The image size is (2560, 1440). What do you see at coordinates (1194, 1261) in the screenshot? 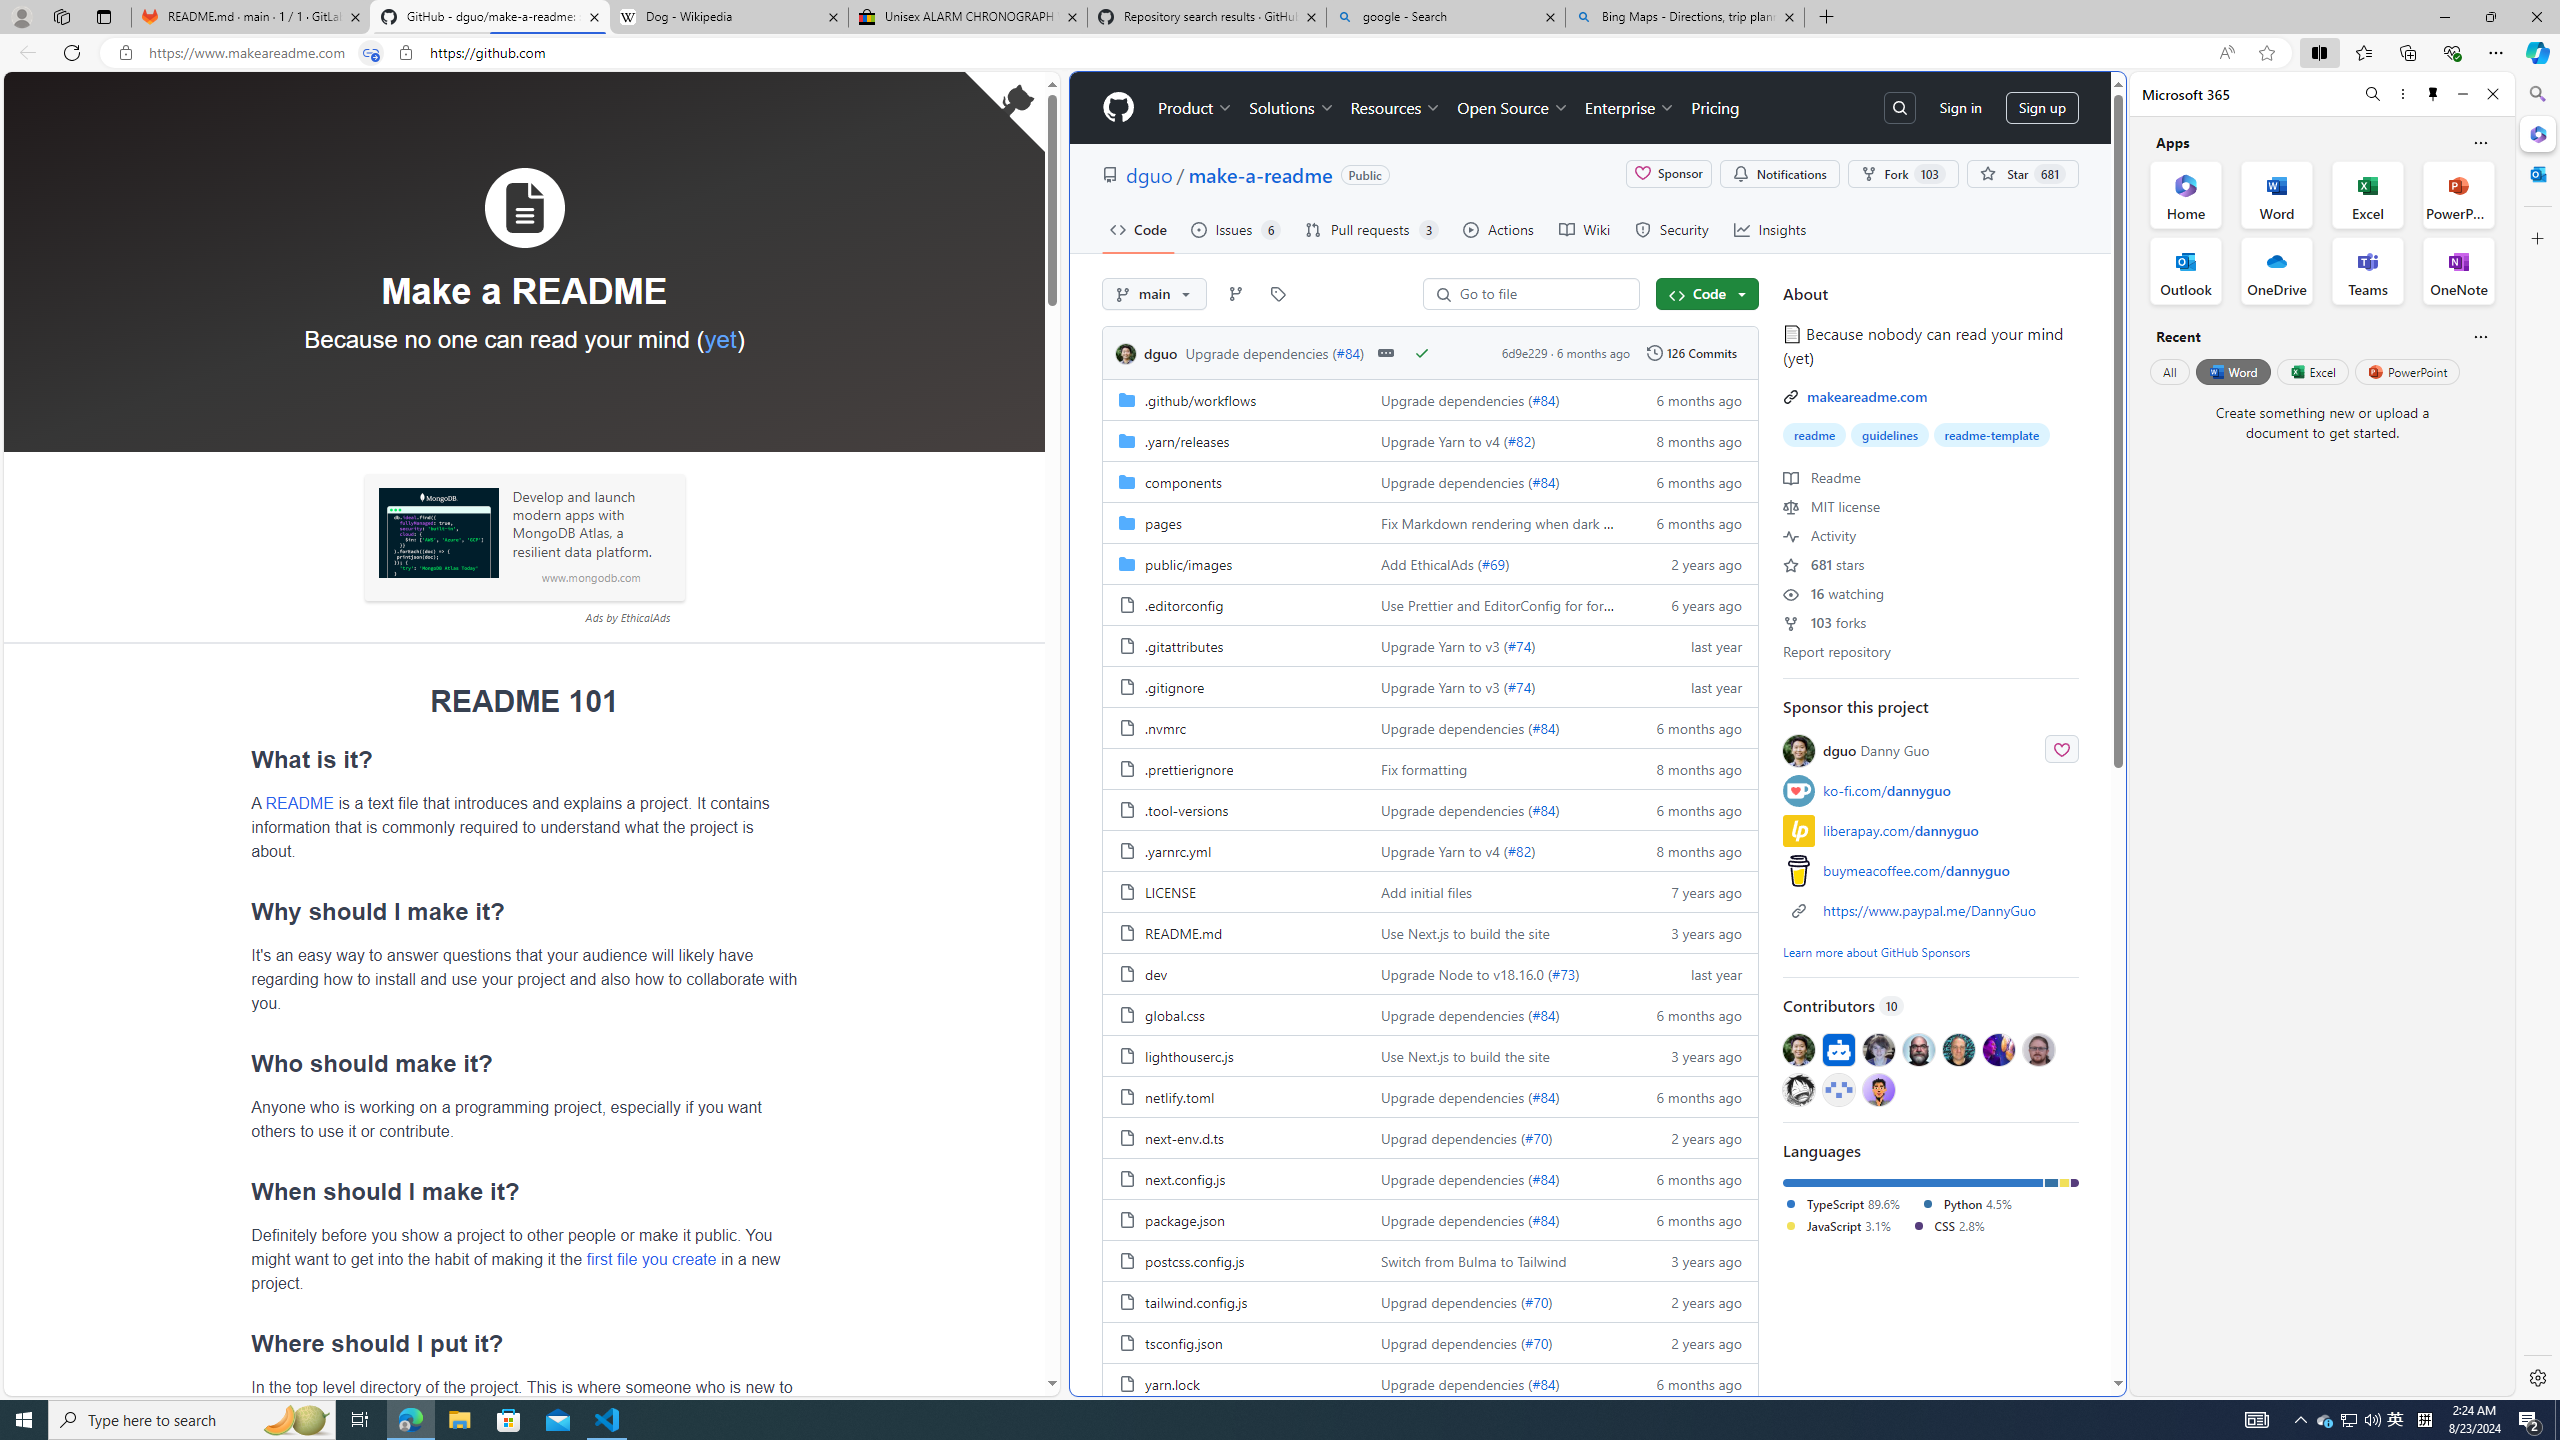
I see `postcss.config.js, (File)` at bounding box center [1194, 1261].